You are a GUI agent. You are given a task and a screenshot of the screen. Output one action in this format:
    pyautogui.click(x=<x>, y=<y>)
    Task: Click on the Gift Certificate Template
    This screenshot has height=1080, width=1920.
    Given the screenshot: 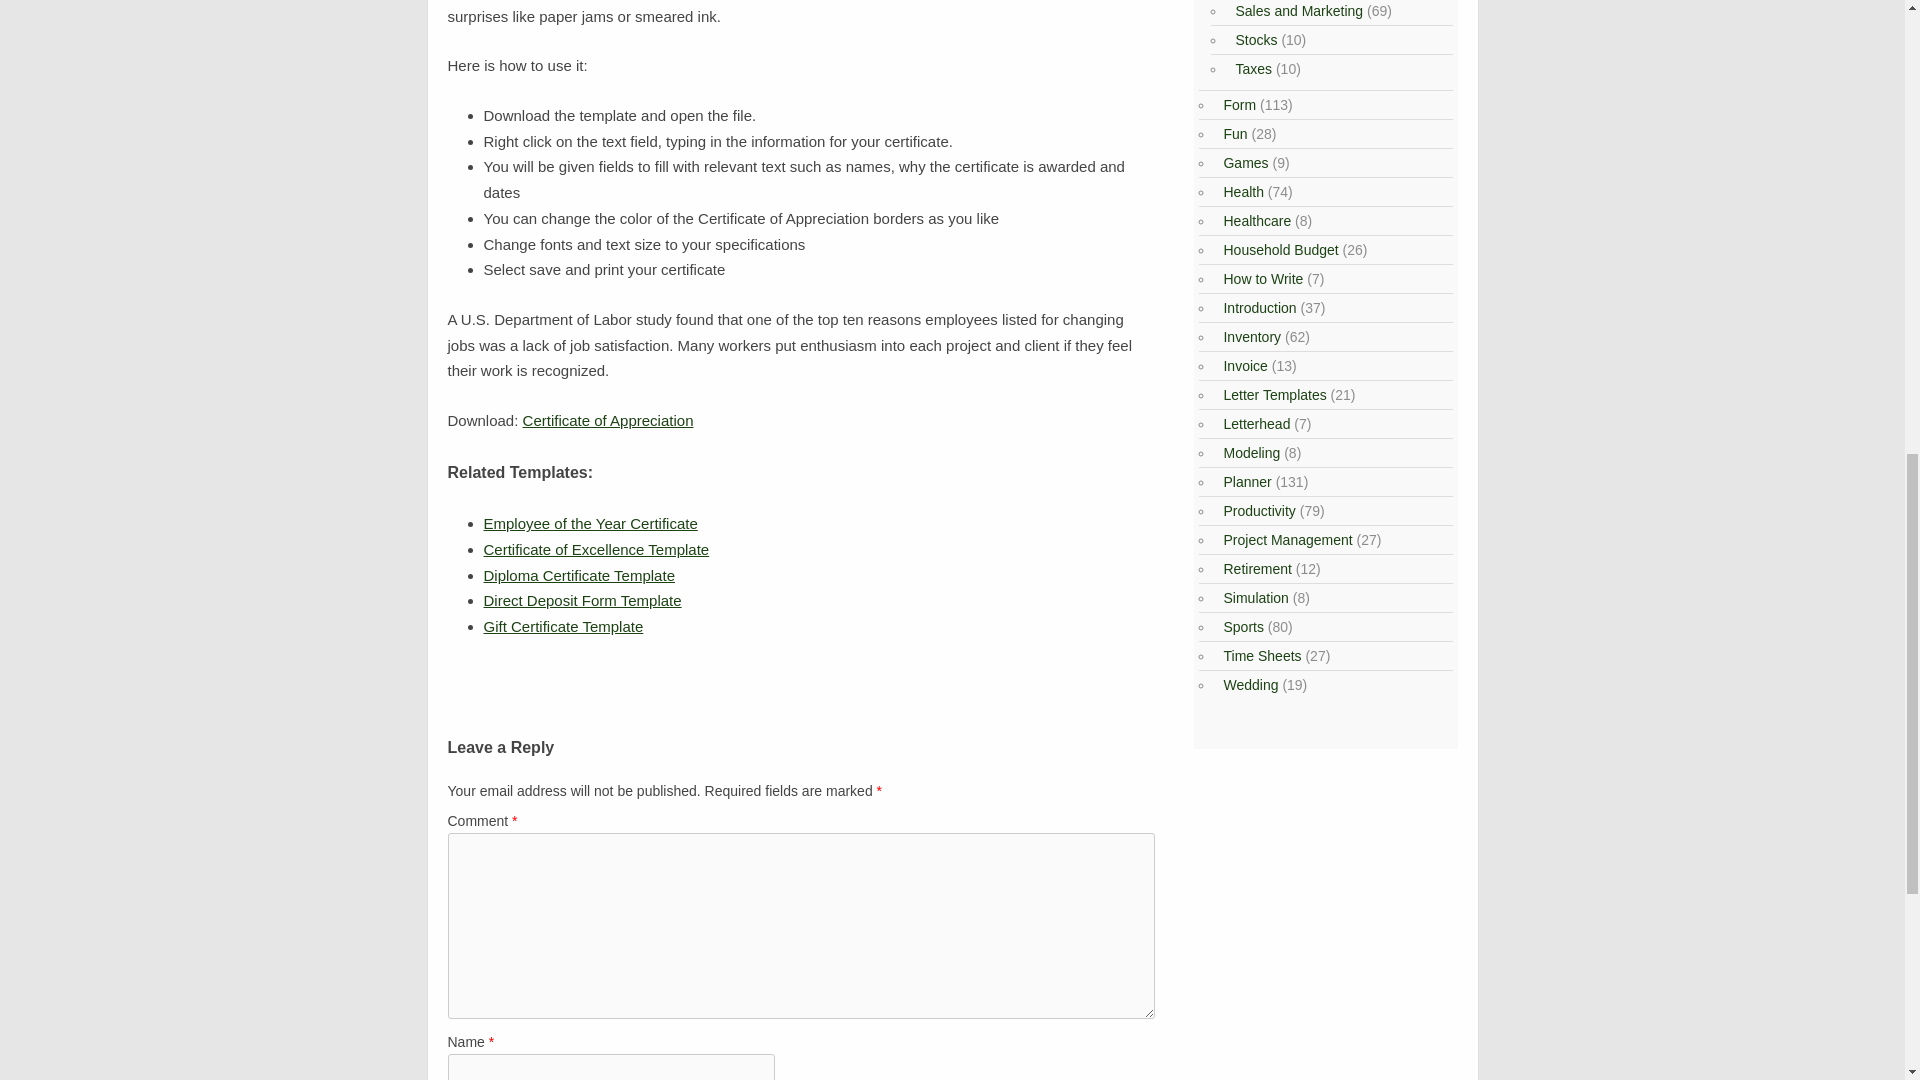 What is the action you would take?
    pyautogui.click(x=563, y=626)
    